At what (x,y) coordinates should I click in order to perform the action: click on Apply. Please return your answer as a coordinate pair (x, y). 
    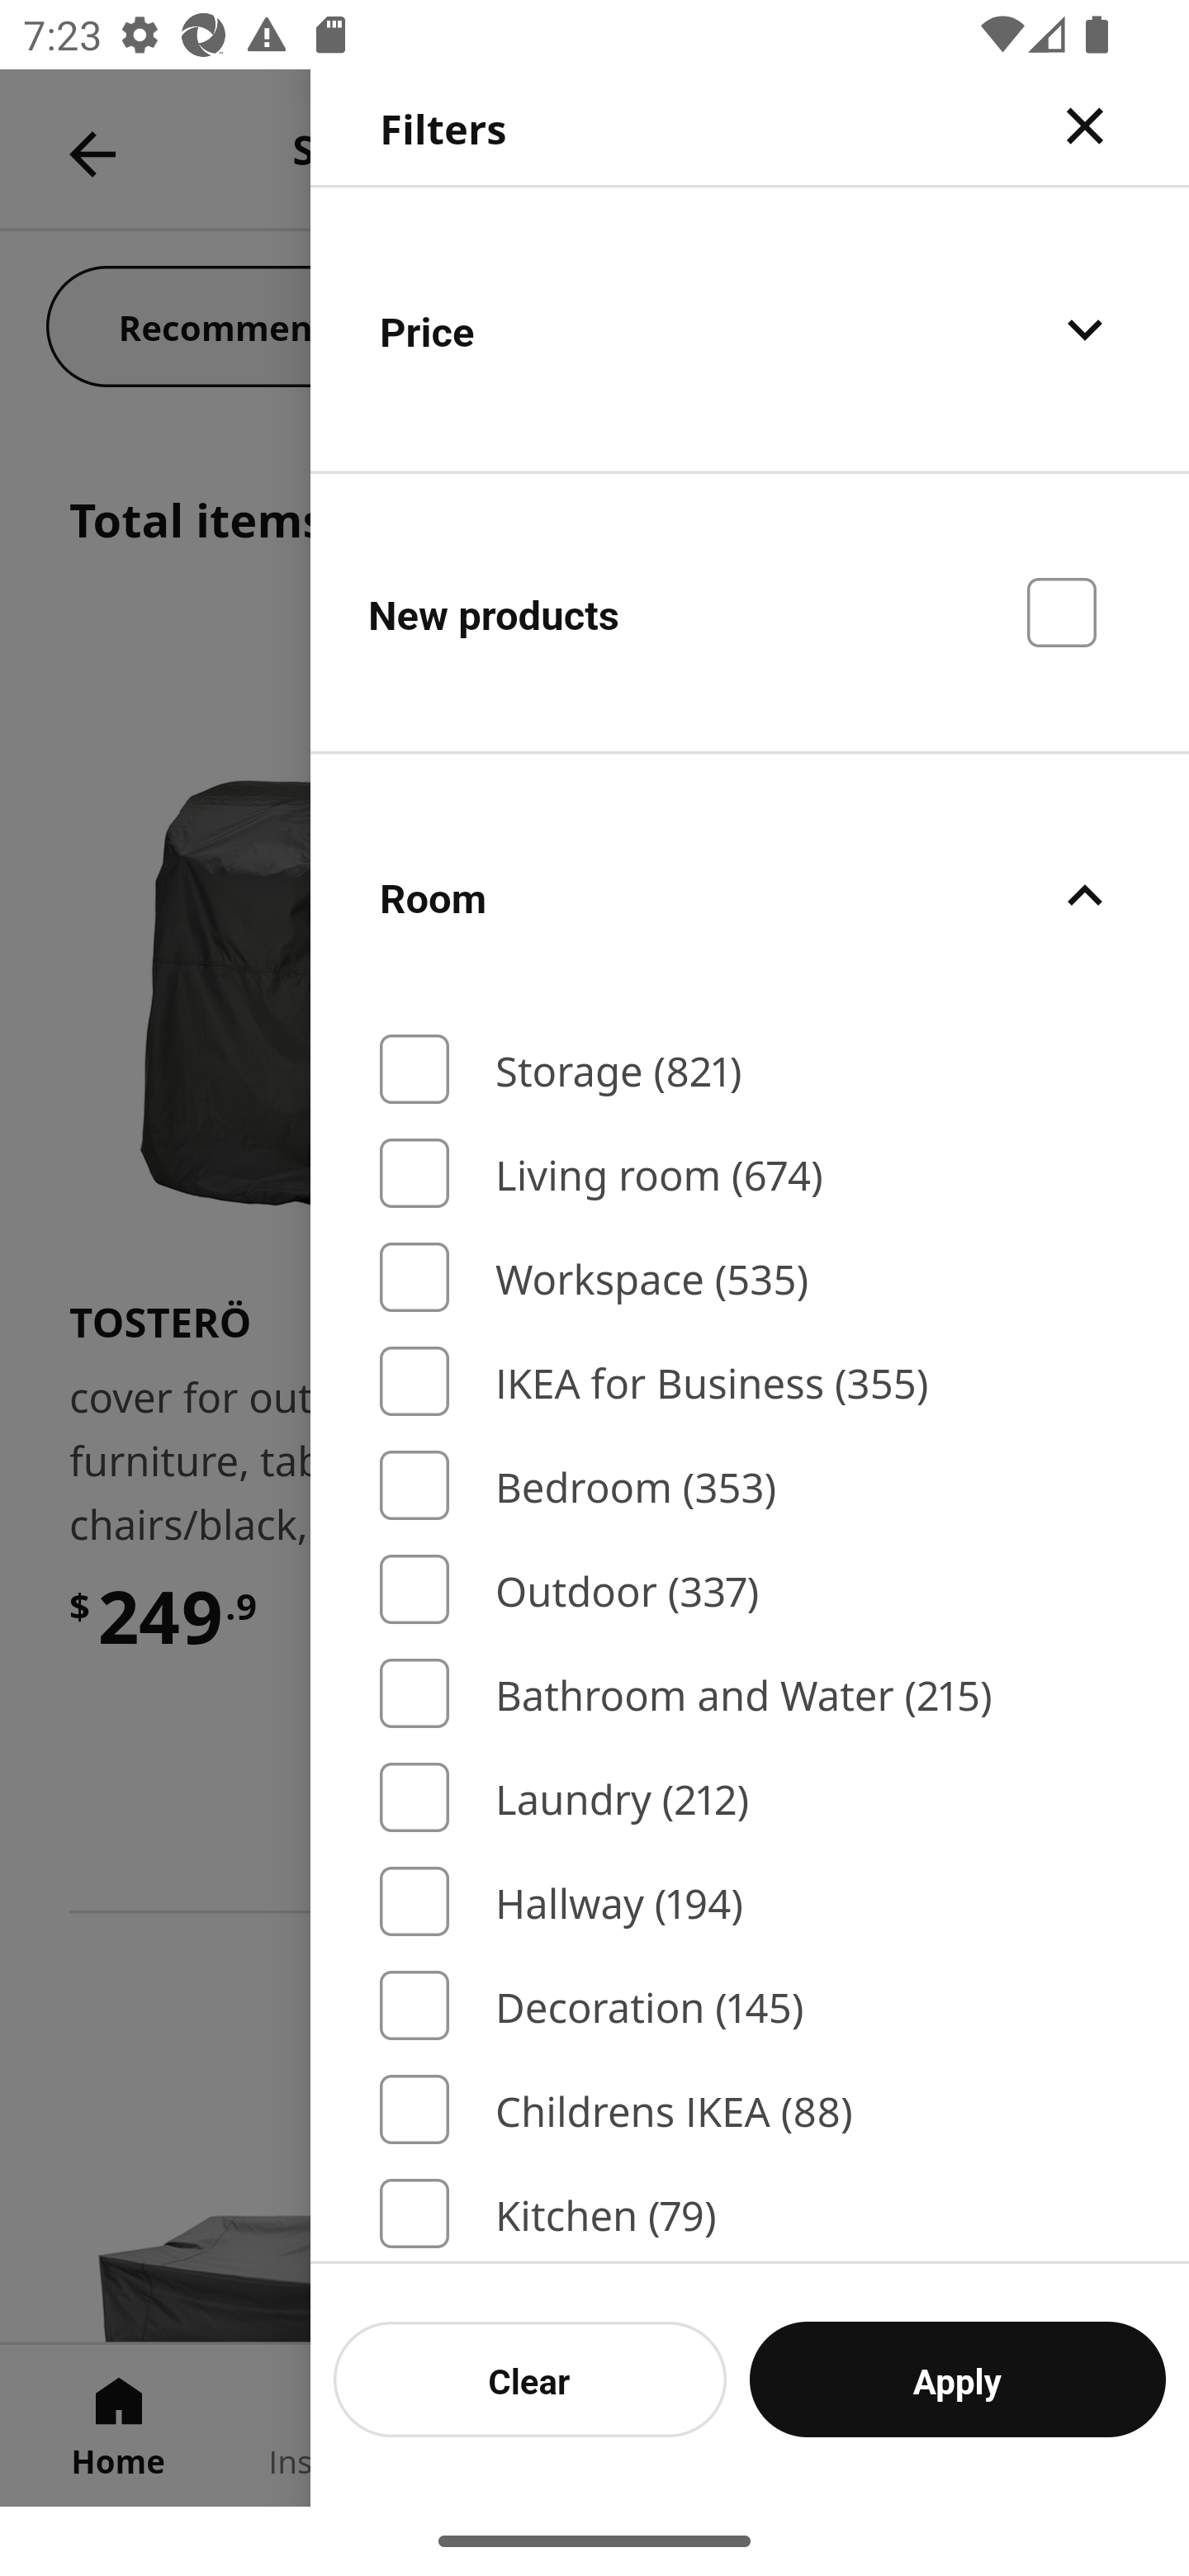
    Looking at the image, I should click on (958, 2379).